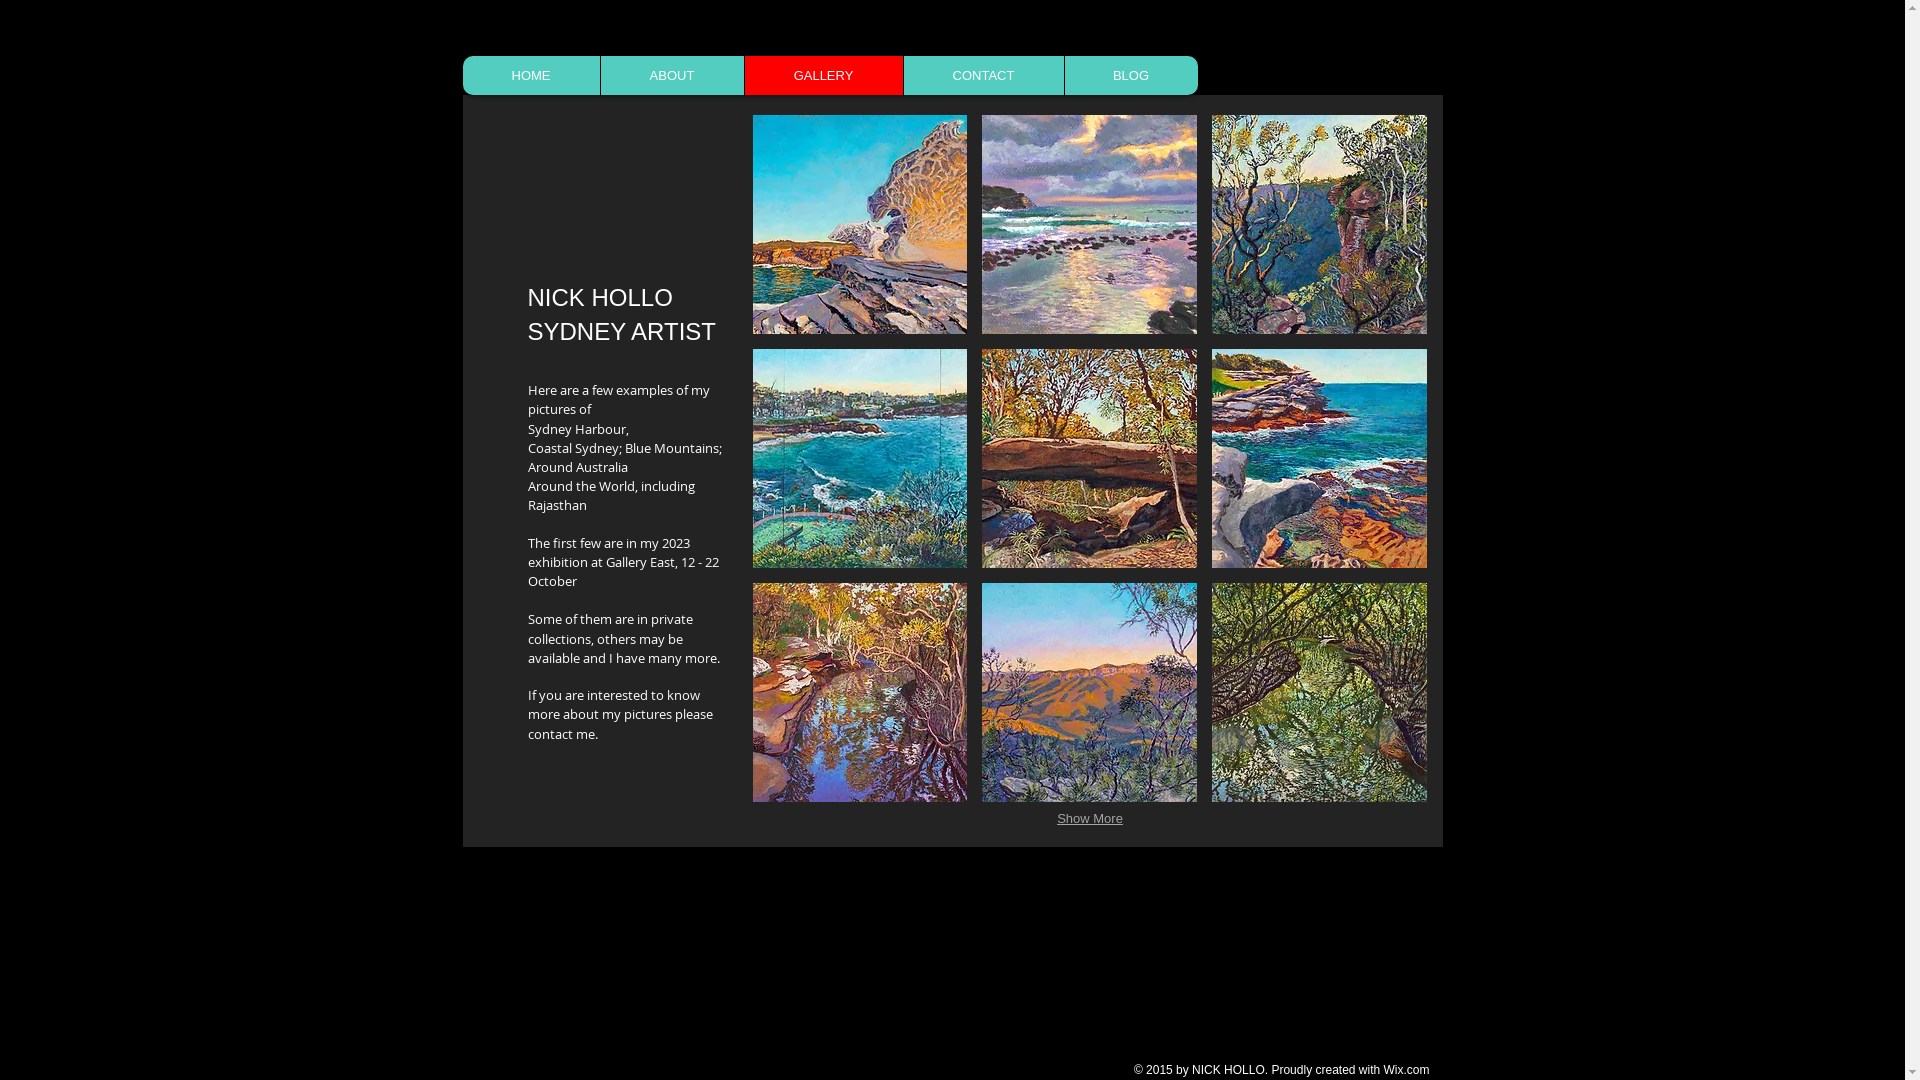 This screenshot has height=1080, width=1920. I want to click on CONTACT, so click(982, 76).